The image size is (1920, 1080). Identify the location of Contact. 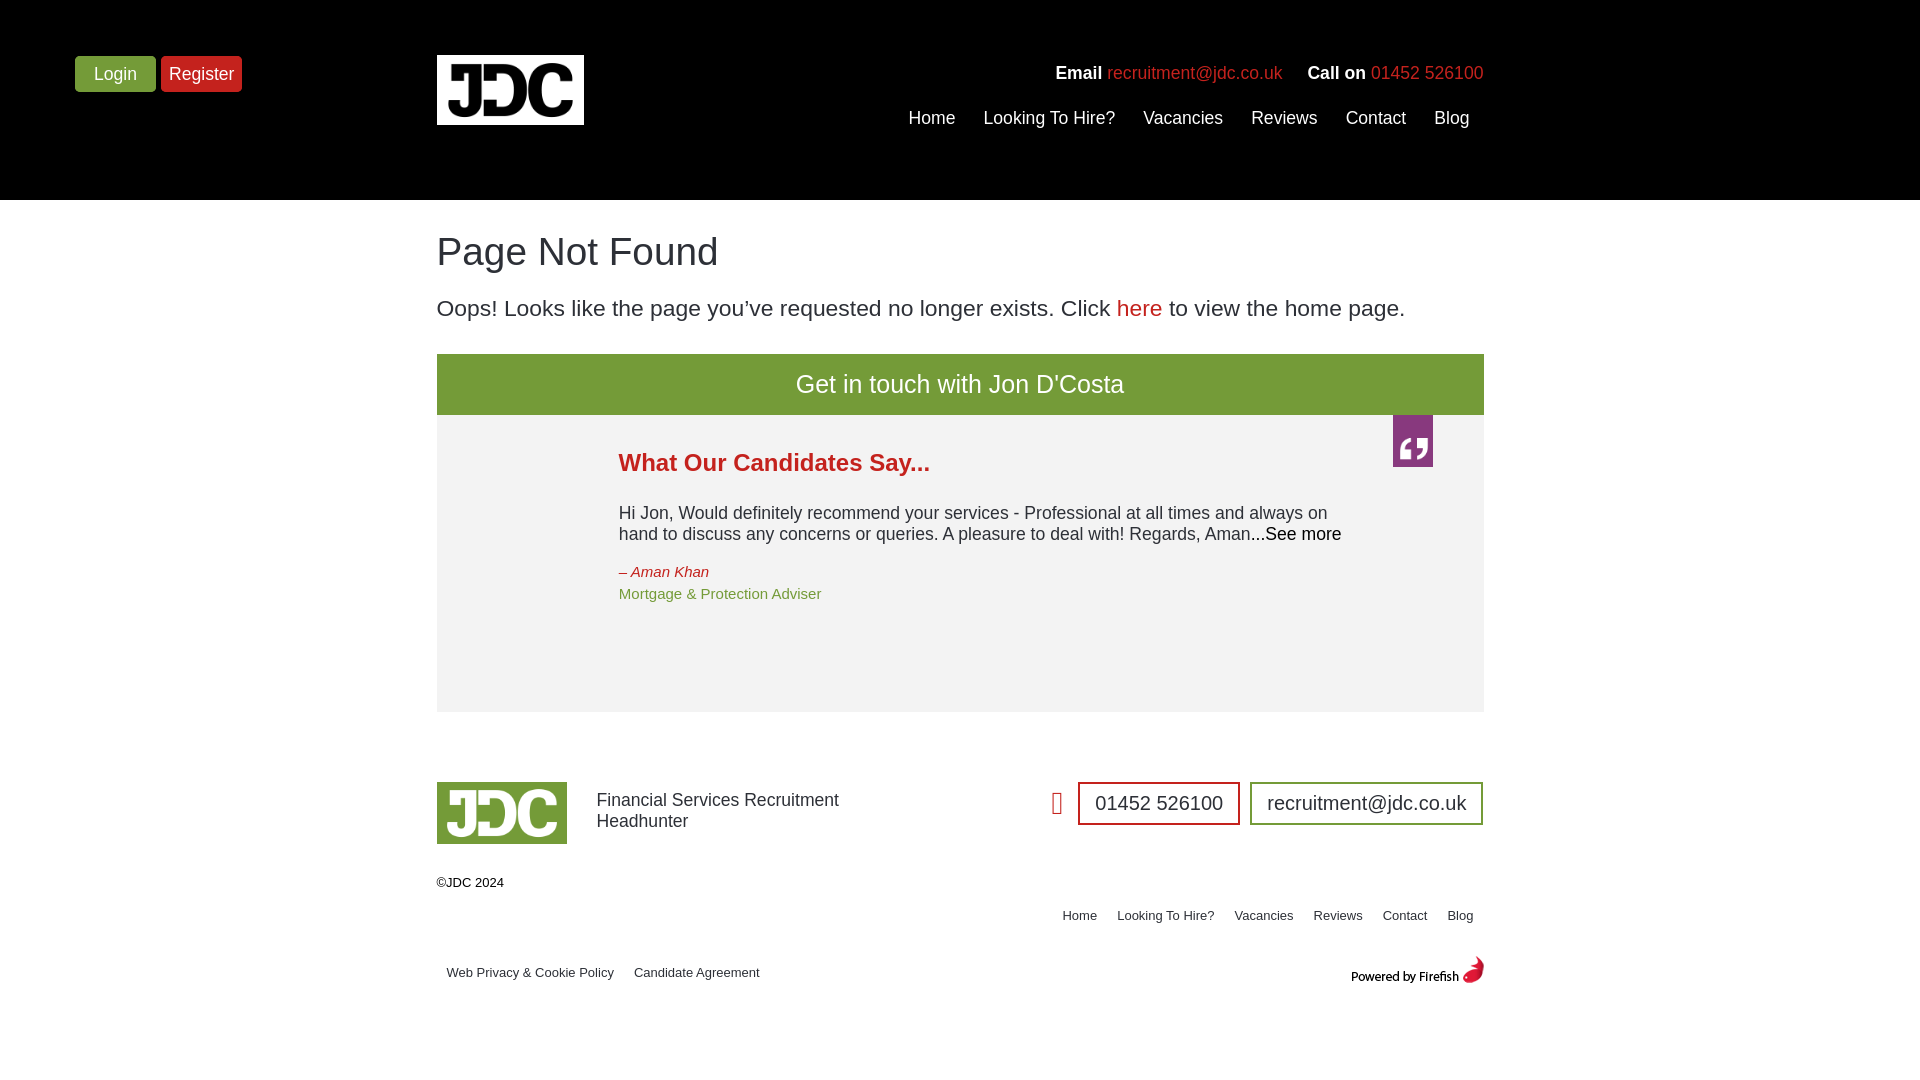
(1405, 915).